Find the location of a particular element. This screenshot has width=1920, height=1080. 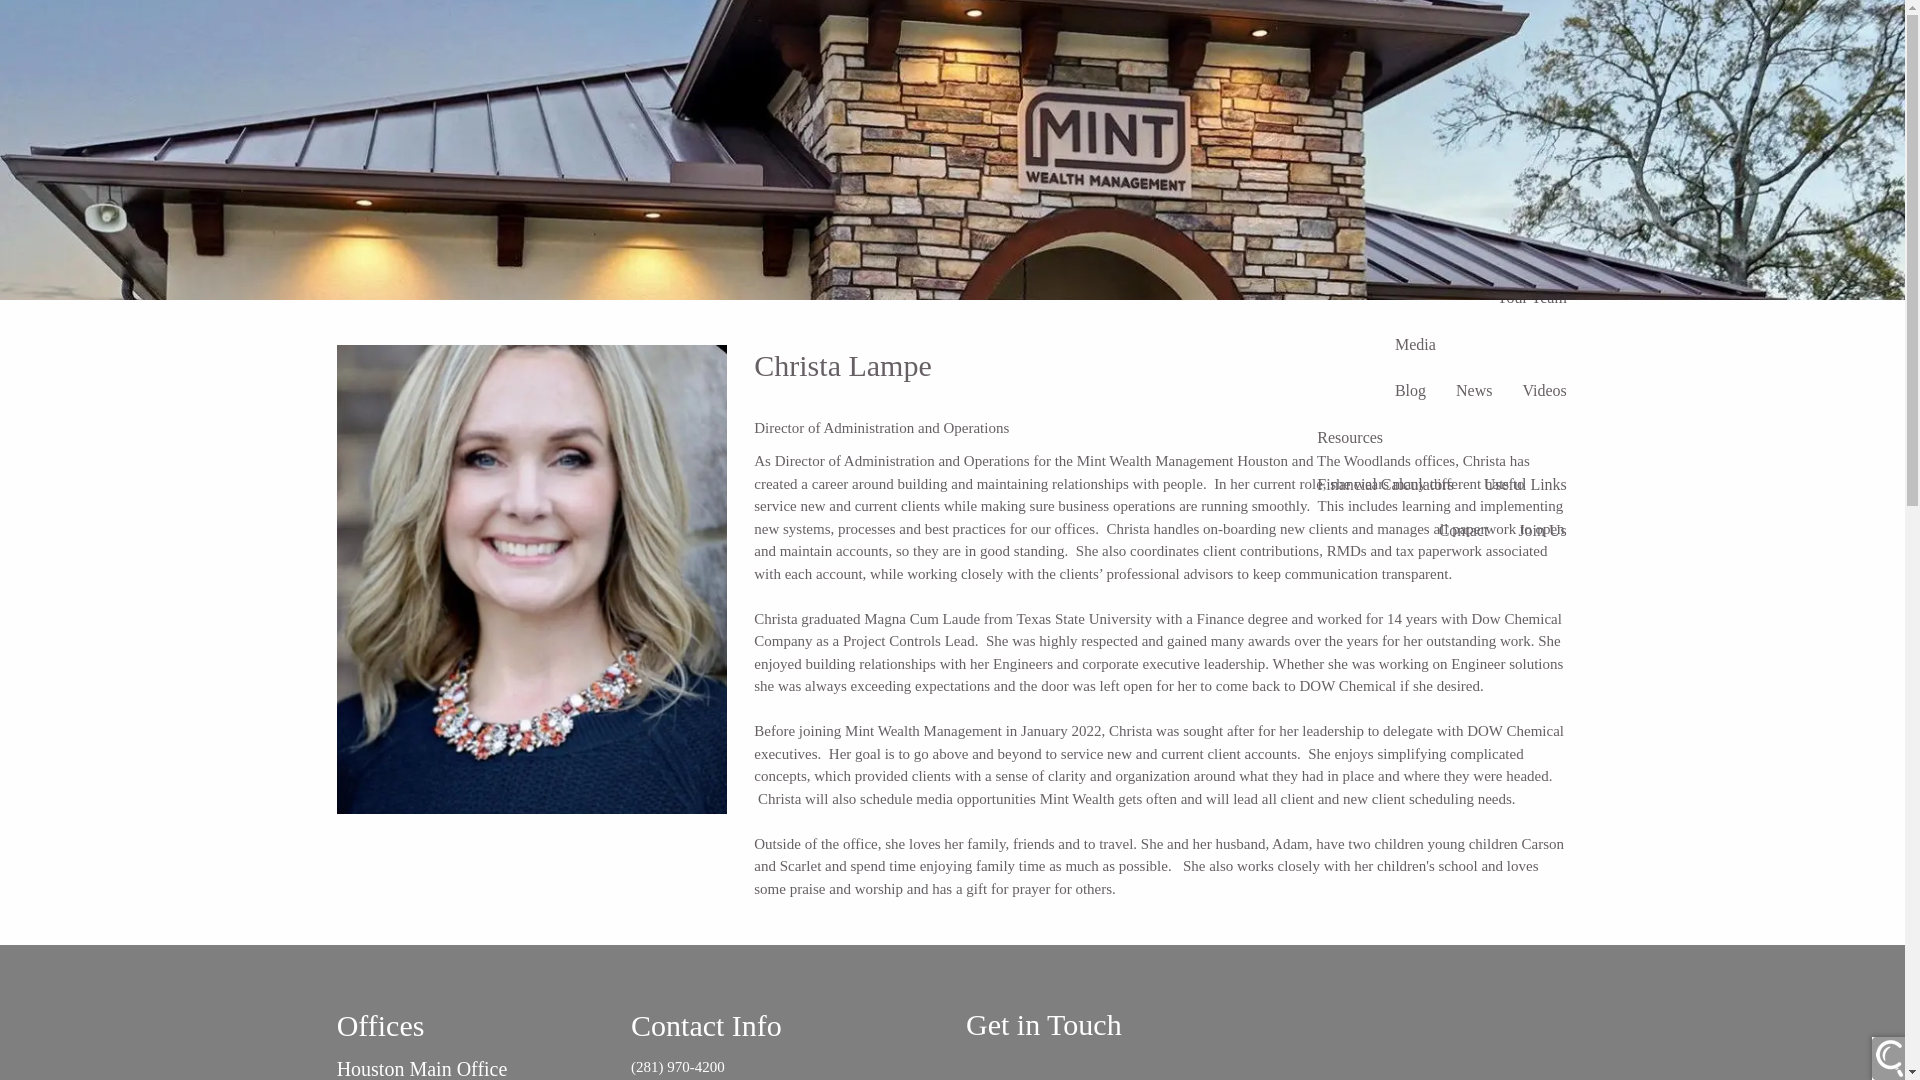

Financial Calculators is located at coordinates (1384, 484).